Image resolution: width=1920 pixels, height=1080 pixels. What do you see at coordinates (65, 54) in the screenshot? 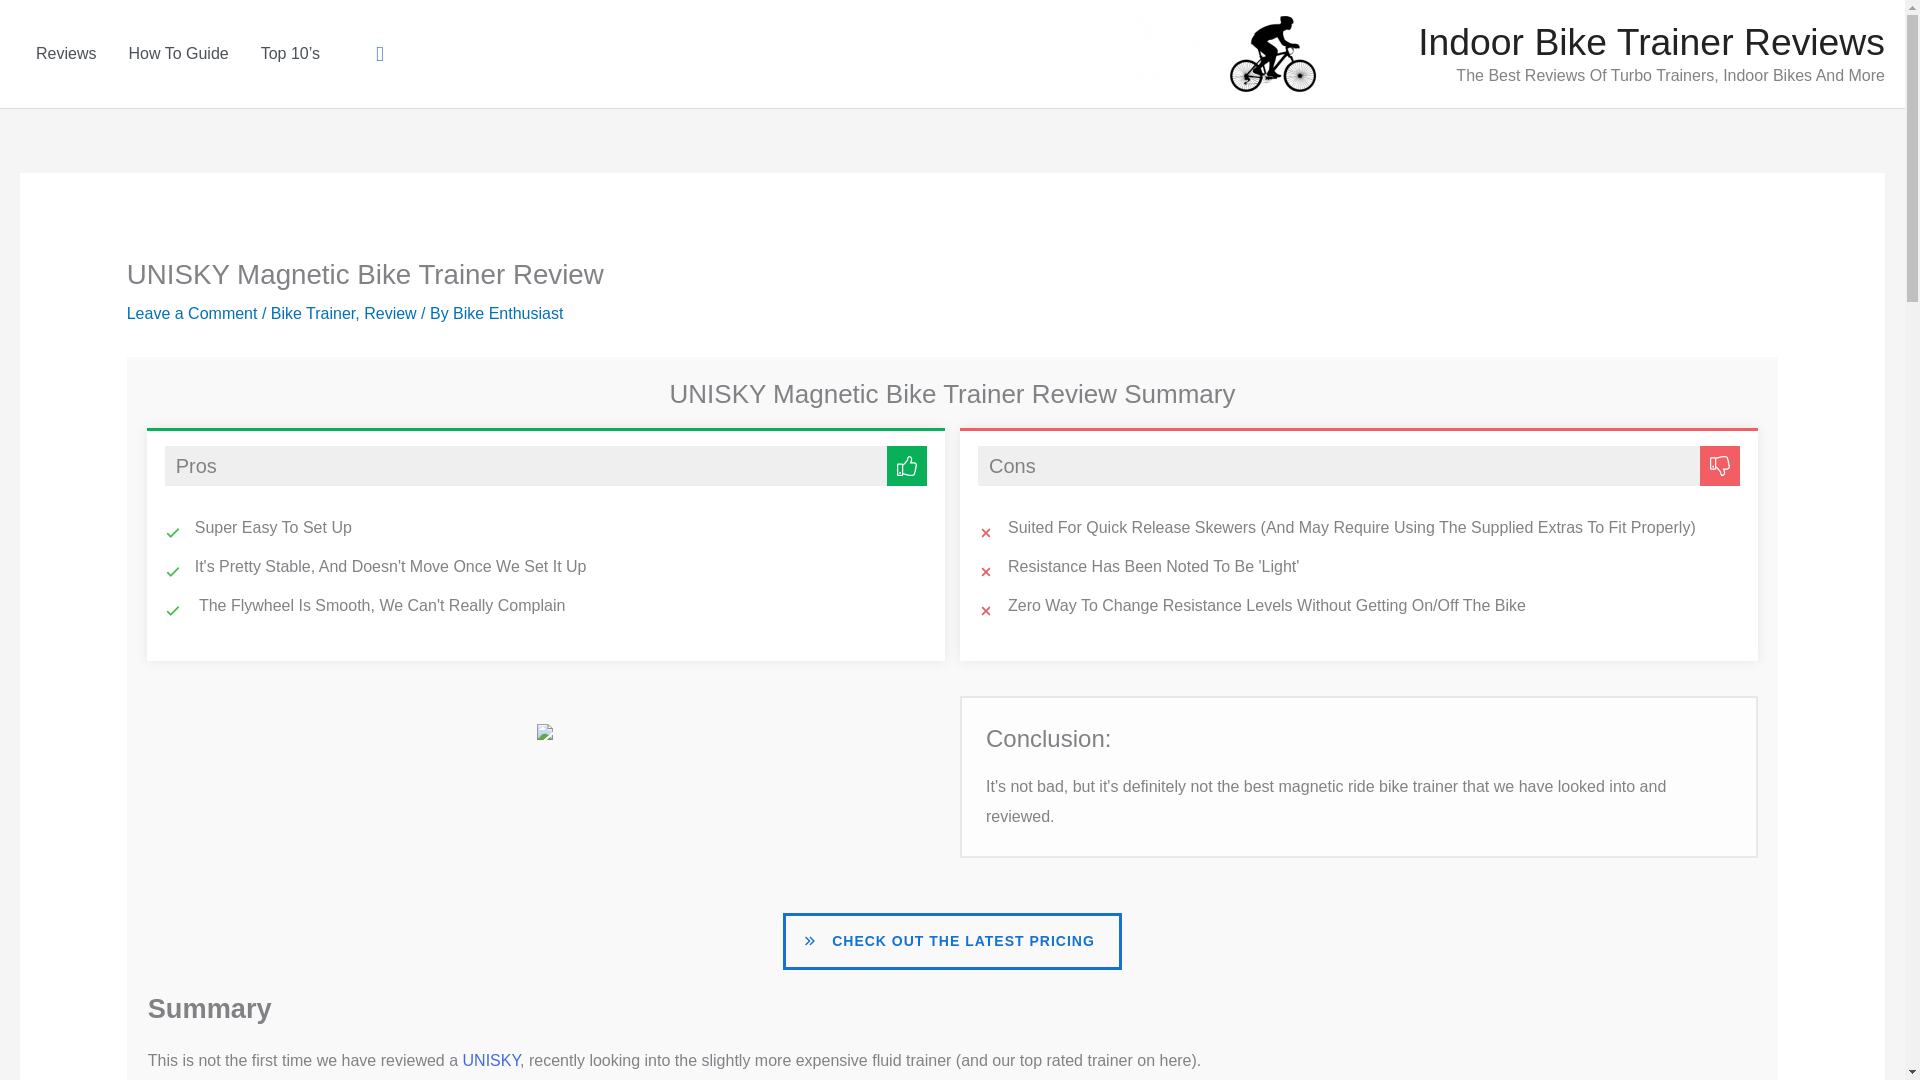
I see `Reviews` at bounding box center [65, 54].